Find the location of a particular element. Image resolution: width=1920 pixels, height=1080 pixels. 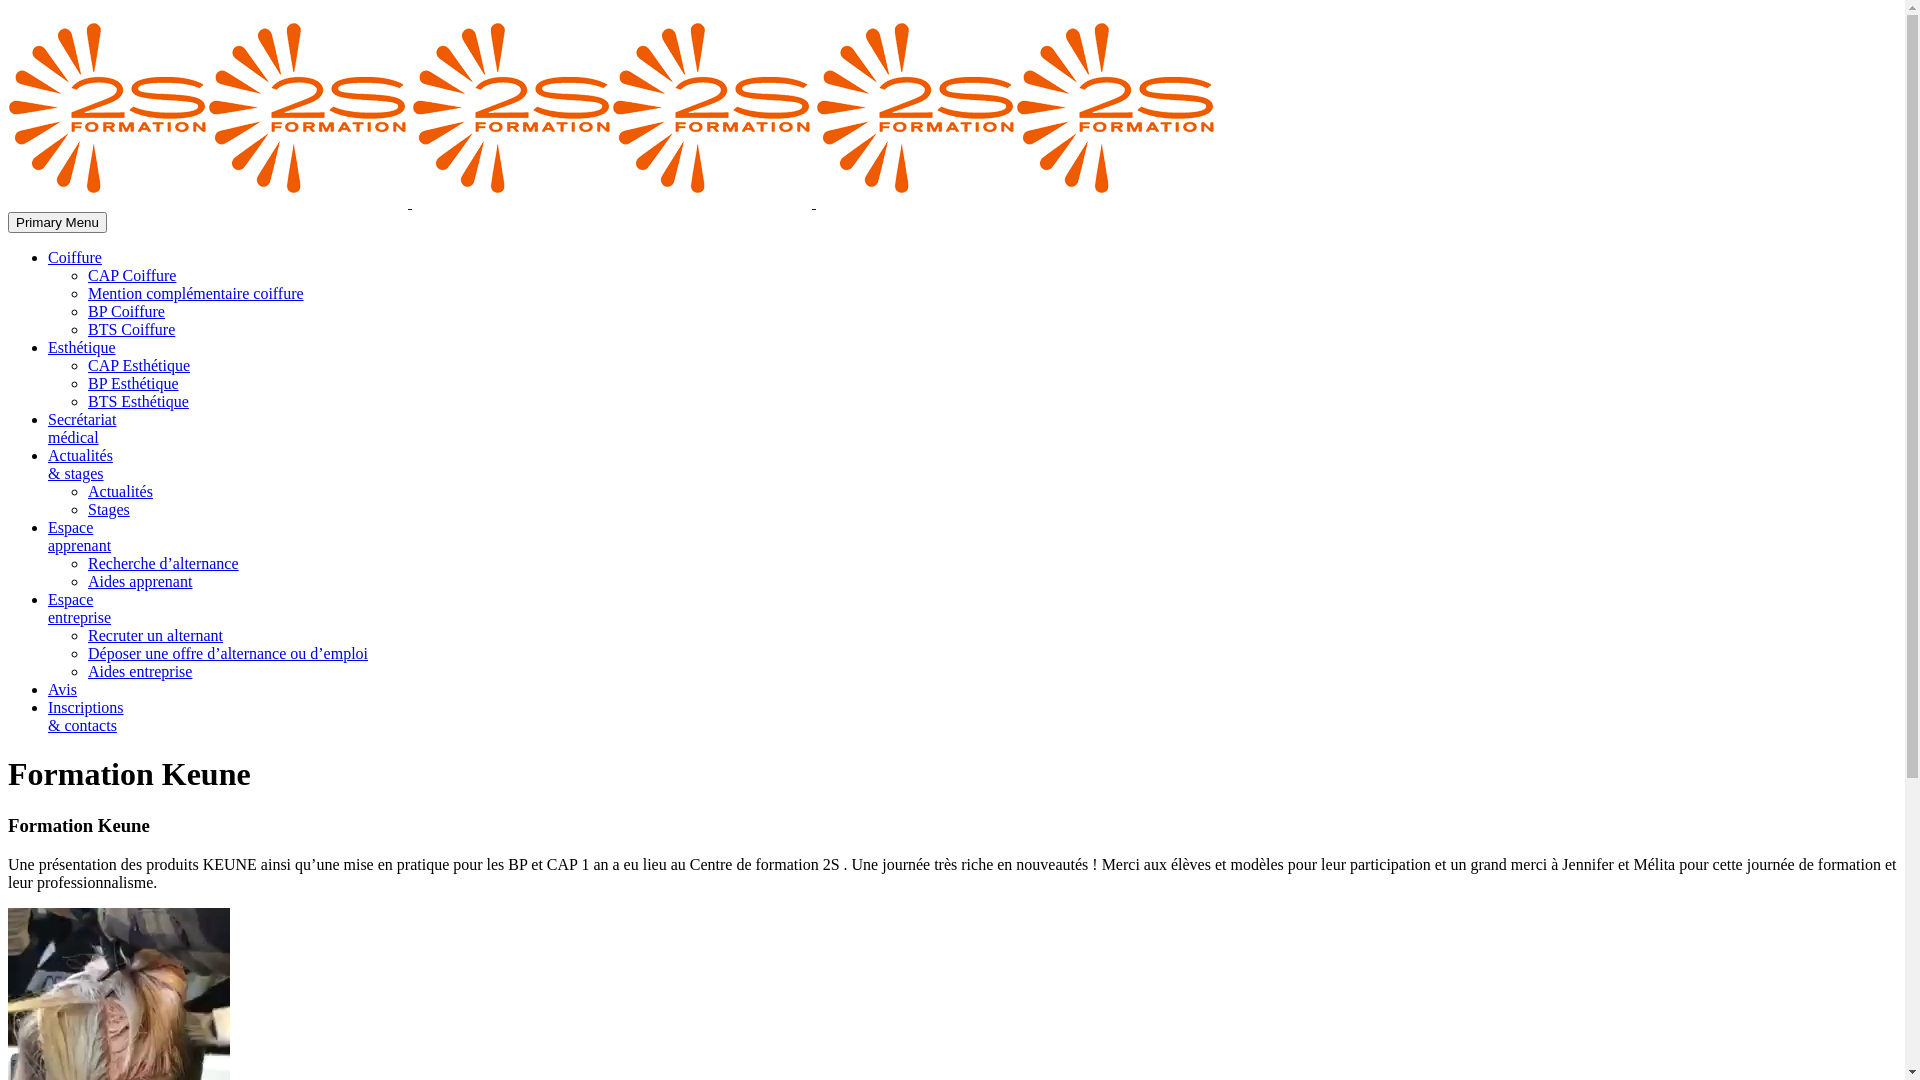

Aides apprenant is located at coordinates (140, 582).